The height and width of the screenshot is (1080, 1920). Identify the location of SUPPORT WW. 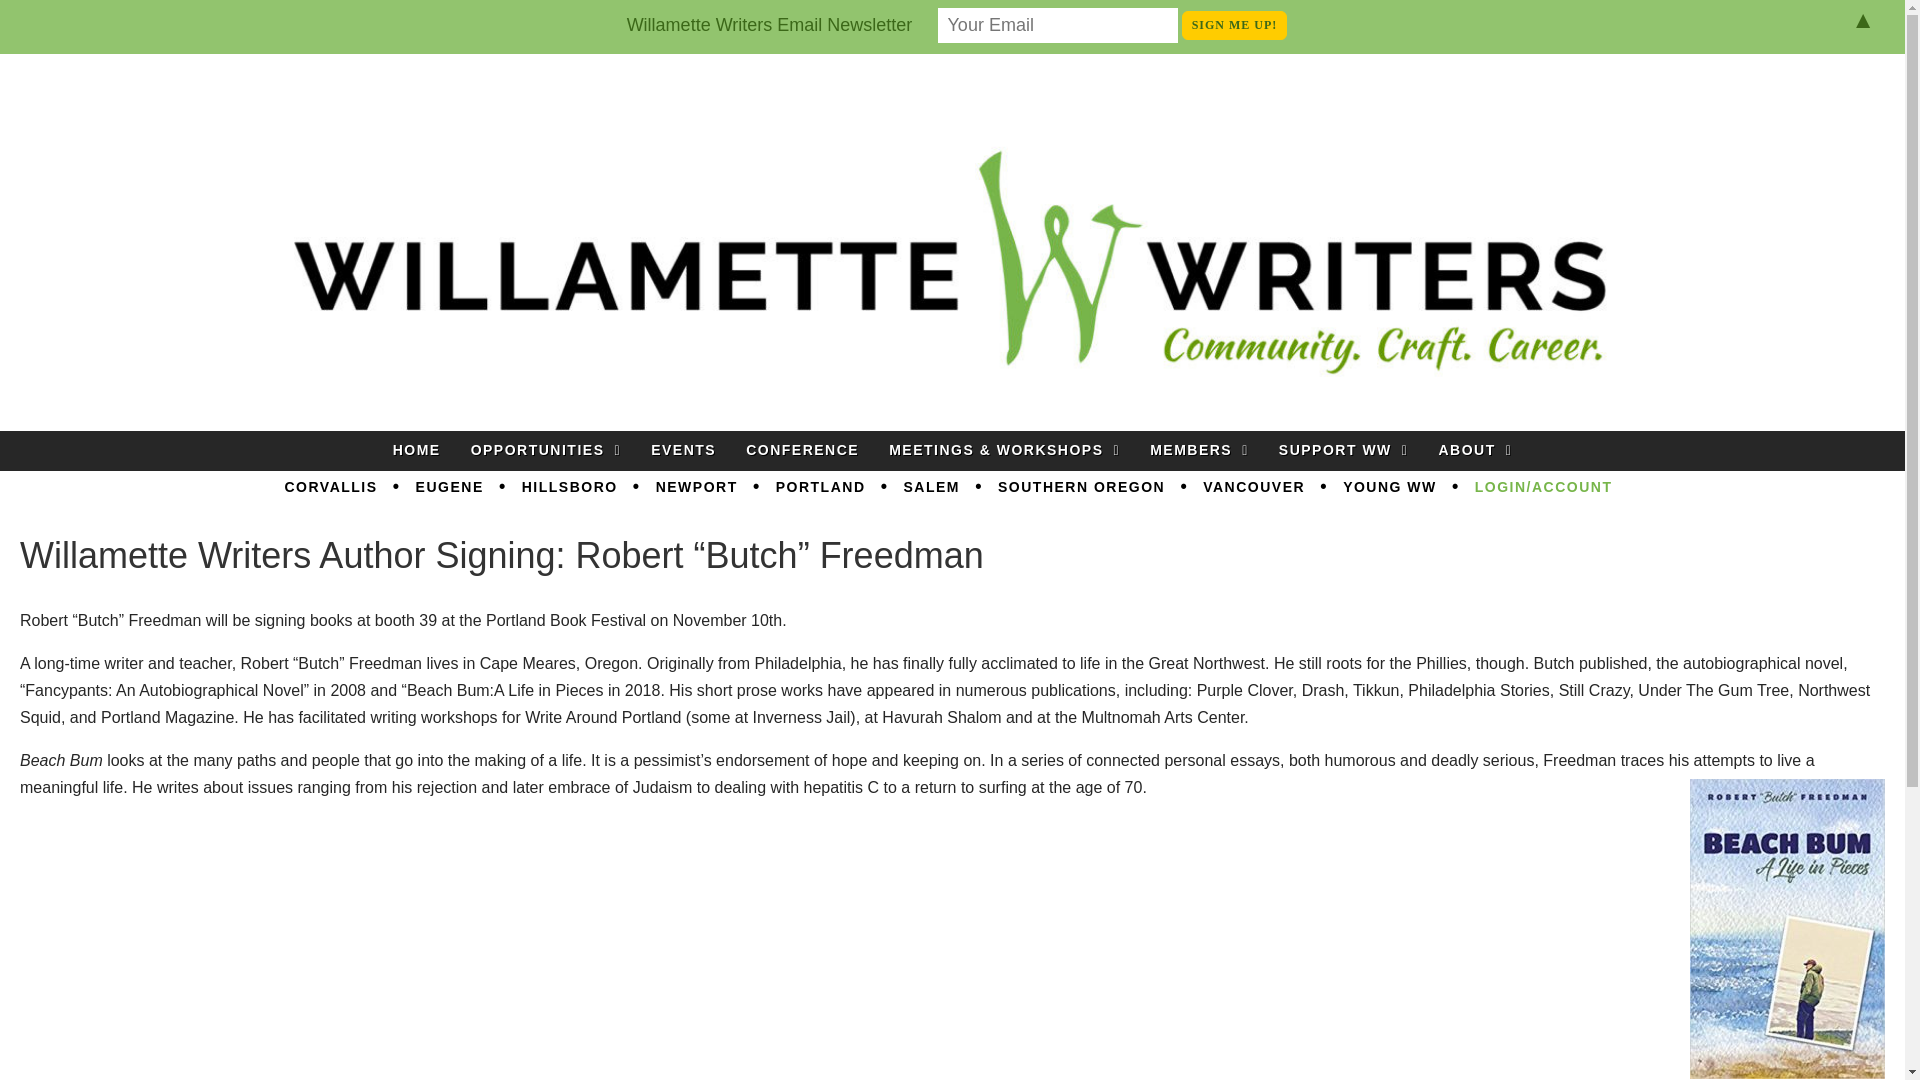
(1344, 450).